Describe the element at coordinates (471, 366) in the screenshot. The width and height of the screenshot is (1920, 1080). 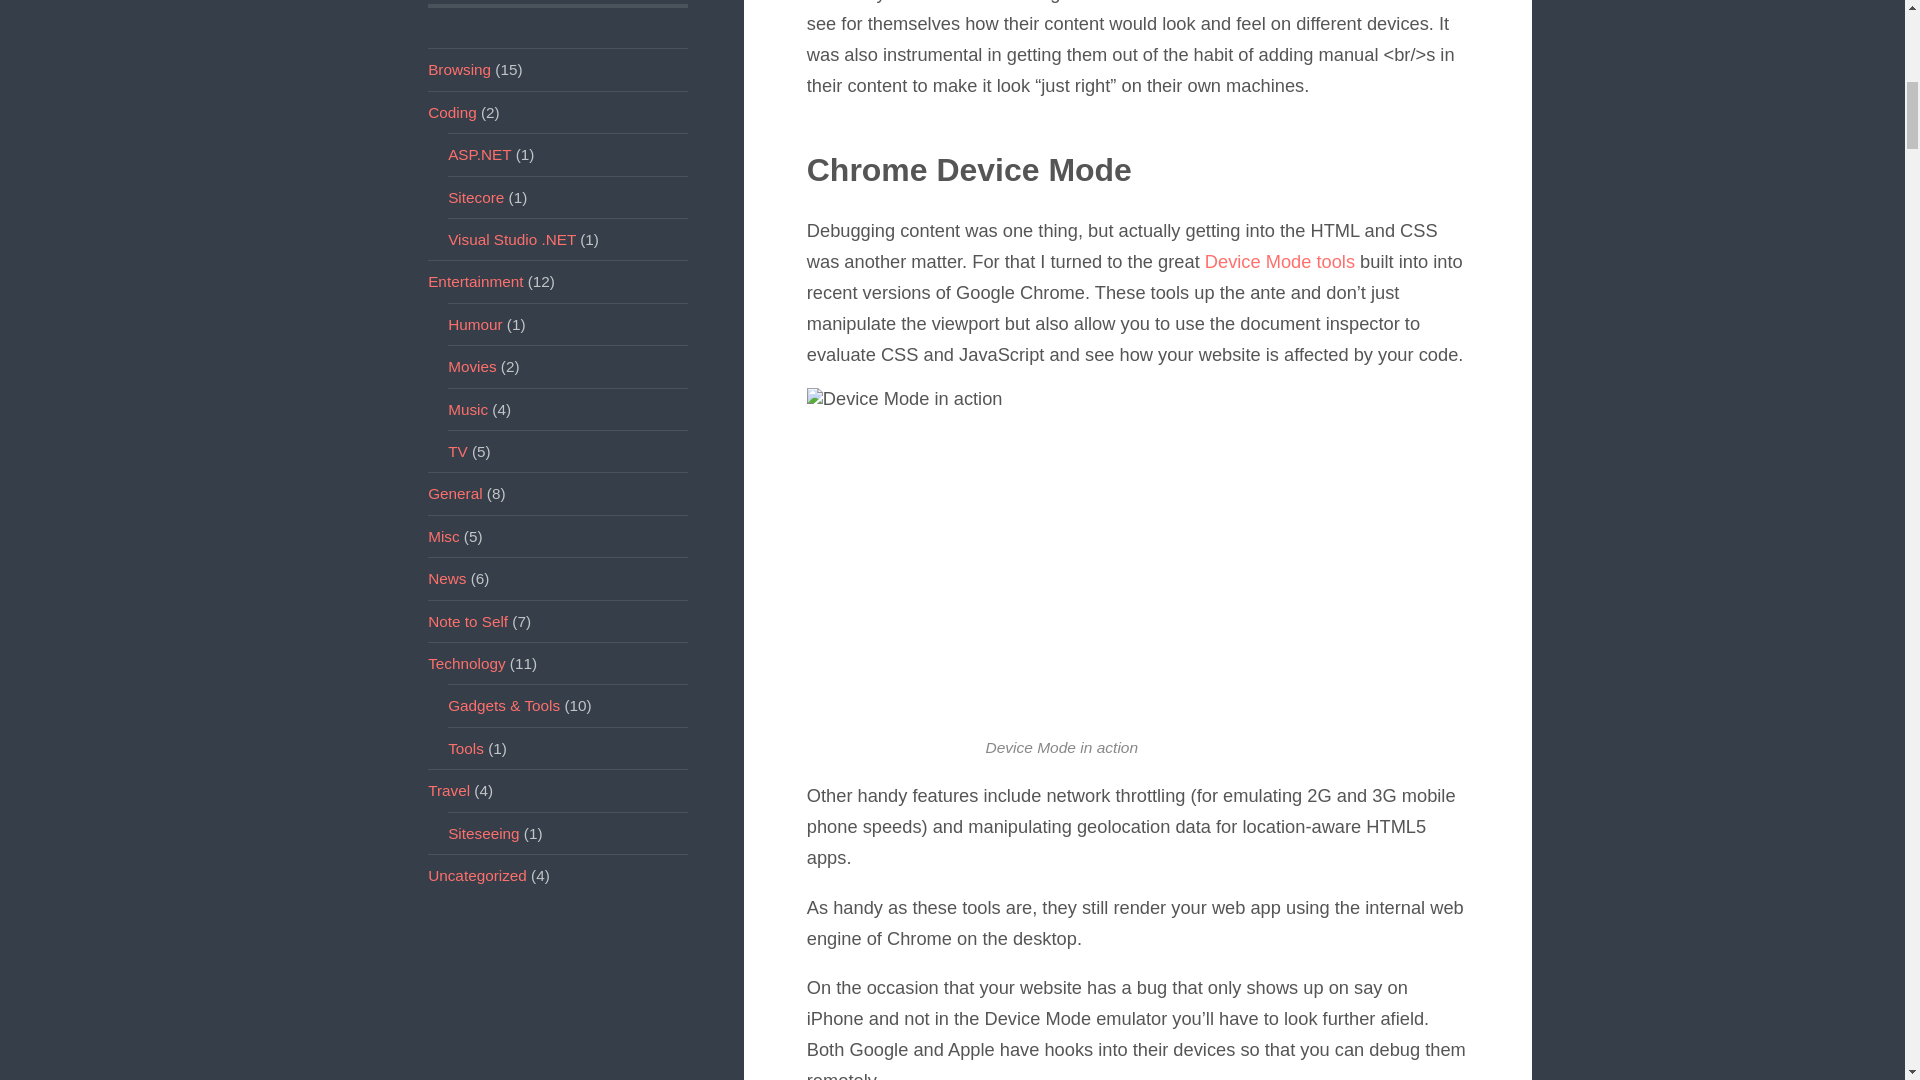
I see `Movies` at that location.